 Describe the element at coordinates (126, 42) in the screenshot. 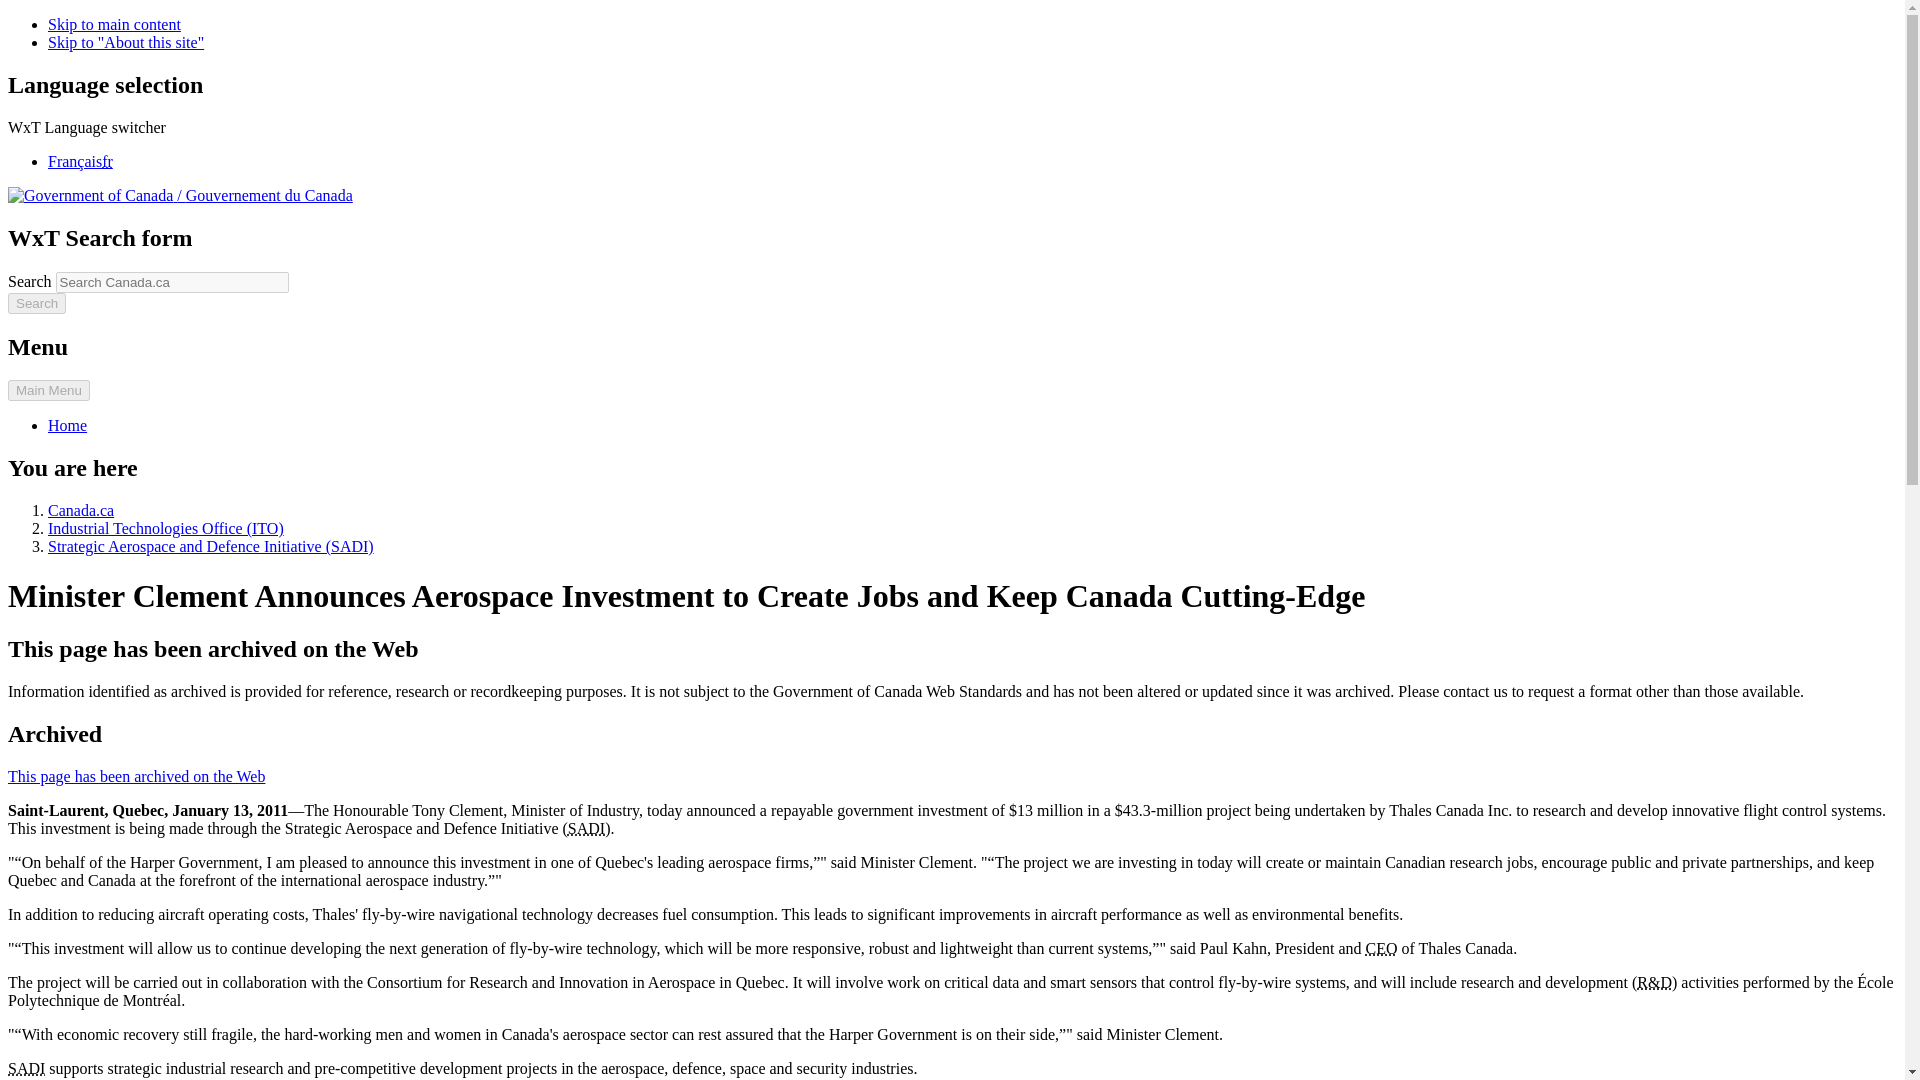

I see `Skip to "About this site"` at that location.